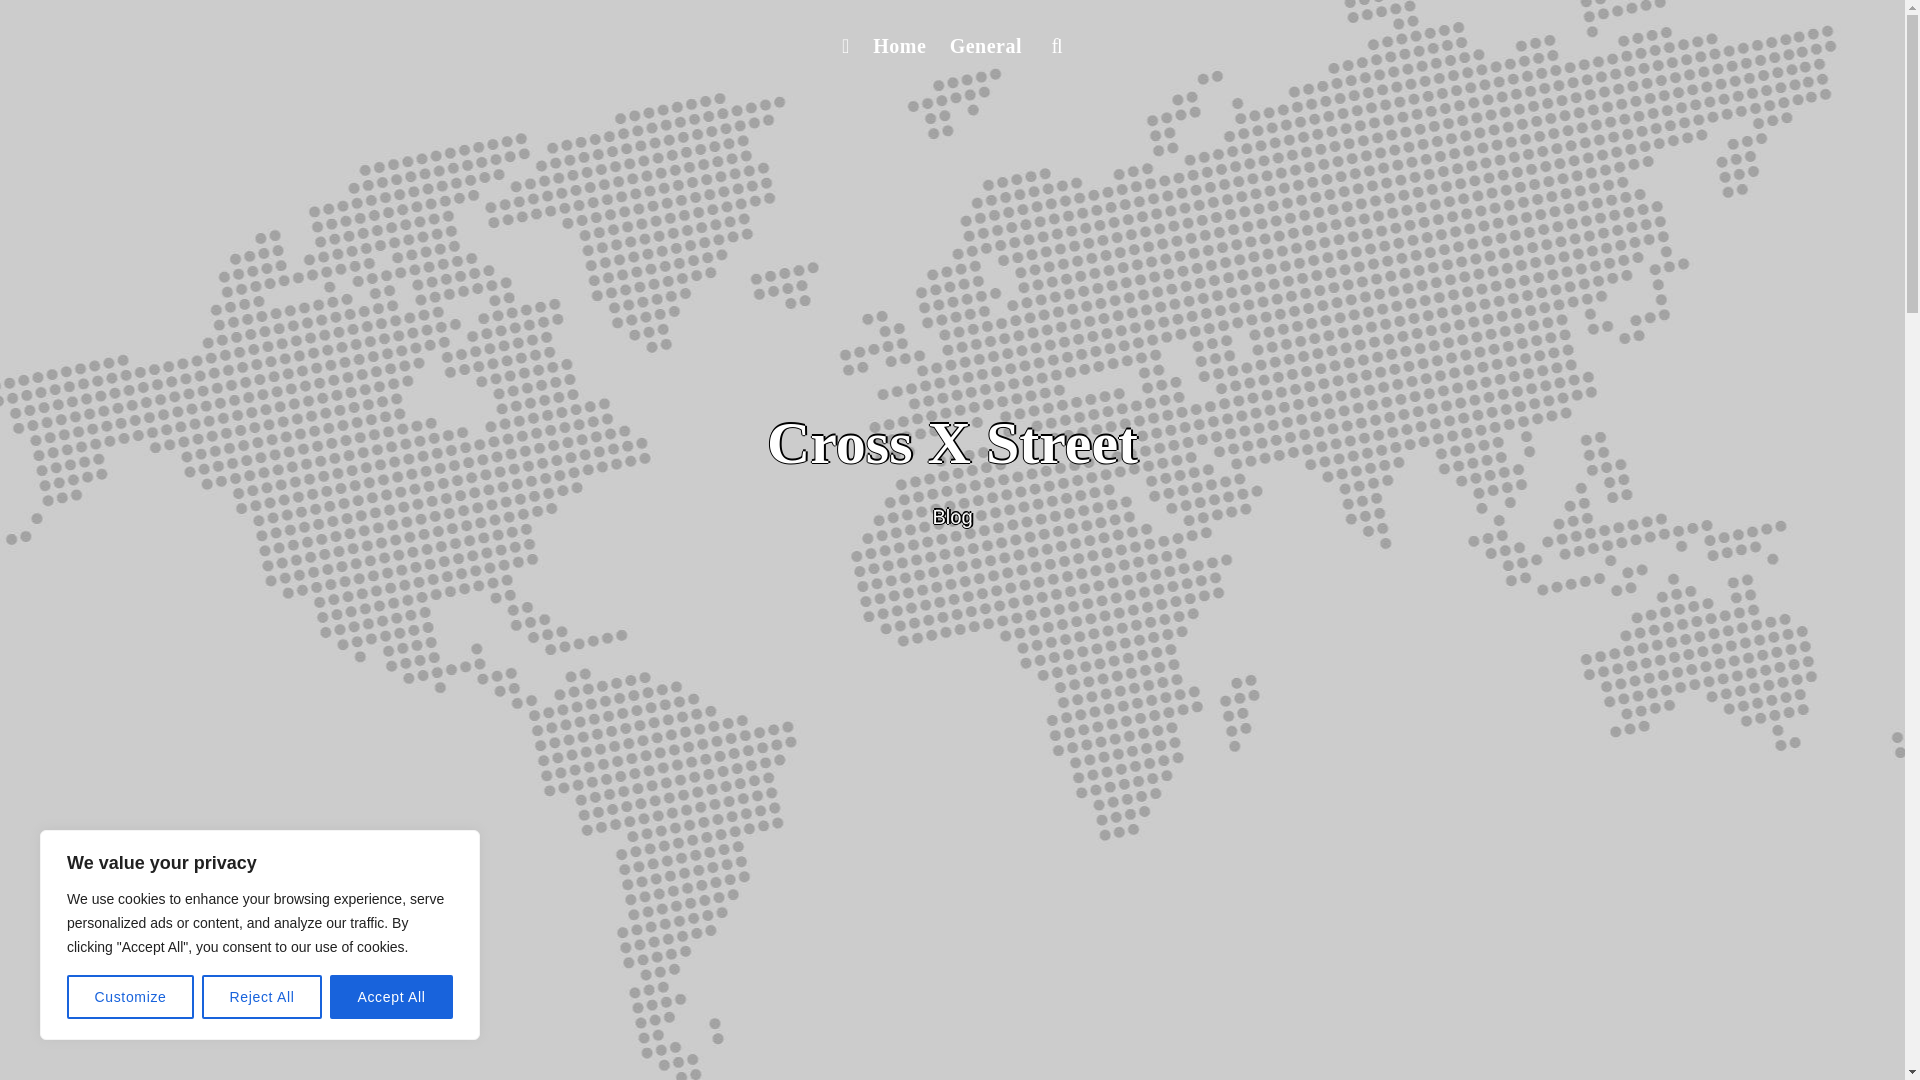 This screenshot has height=1080, width=1920. What do you see at coordinates (952, 443) in the screenshot?
I see `Cross X Street` at bounding box center [952, 443].